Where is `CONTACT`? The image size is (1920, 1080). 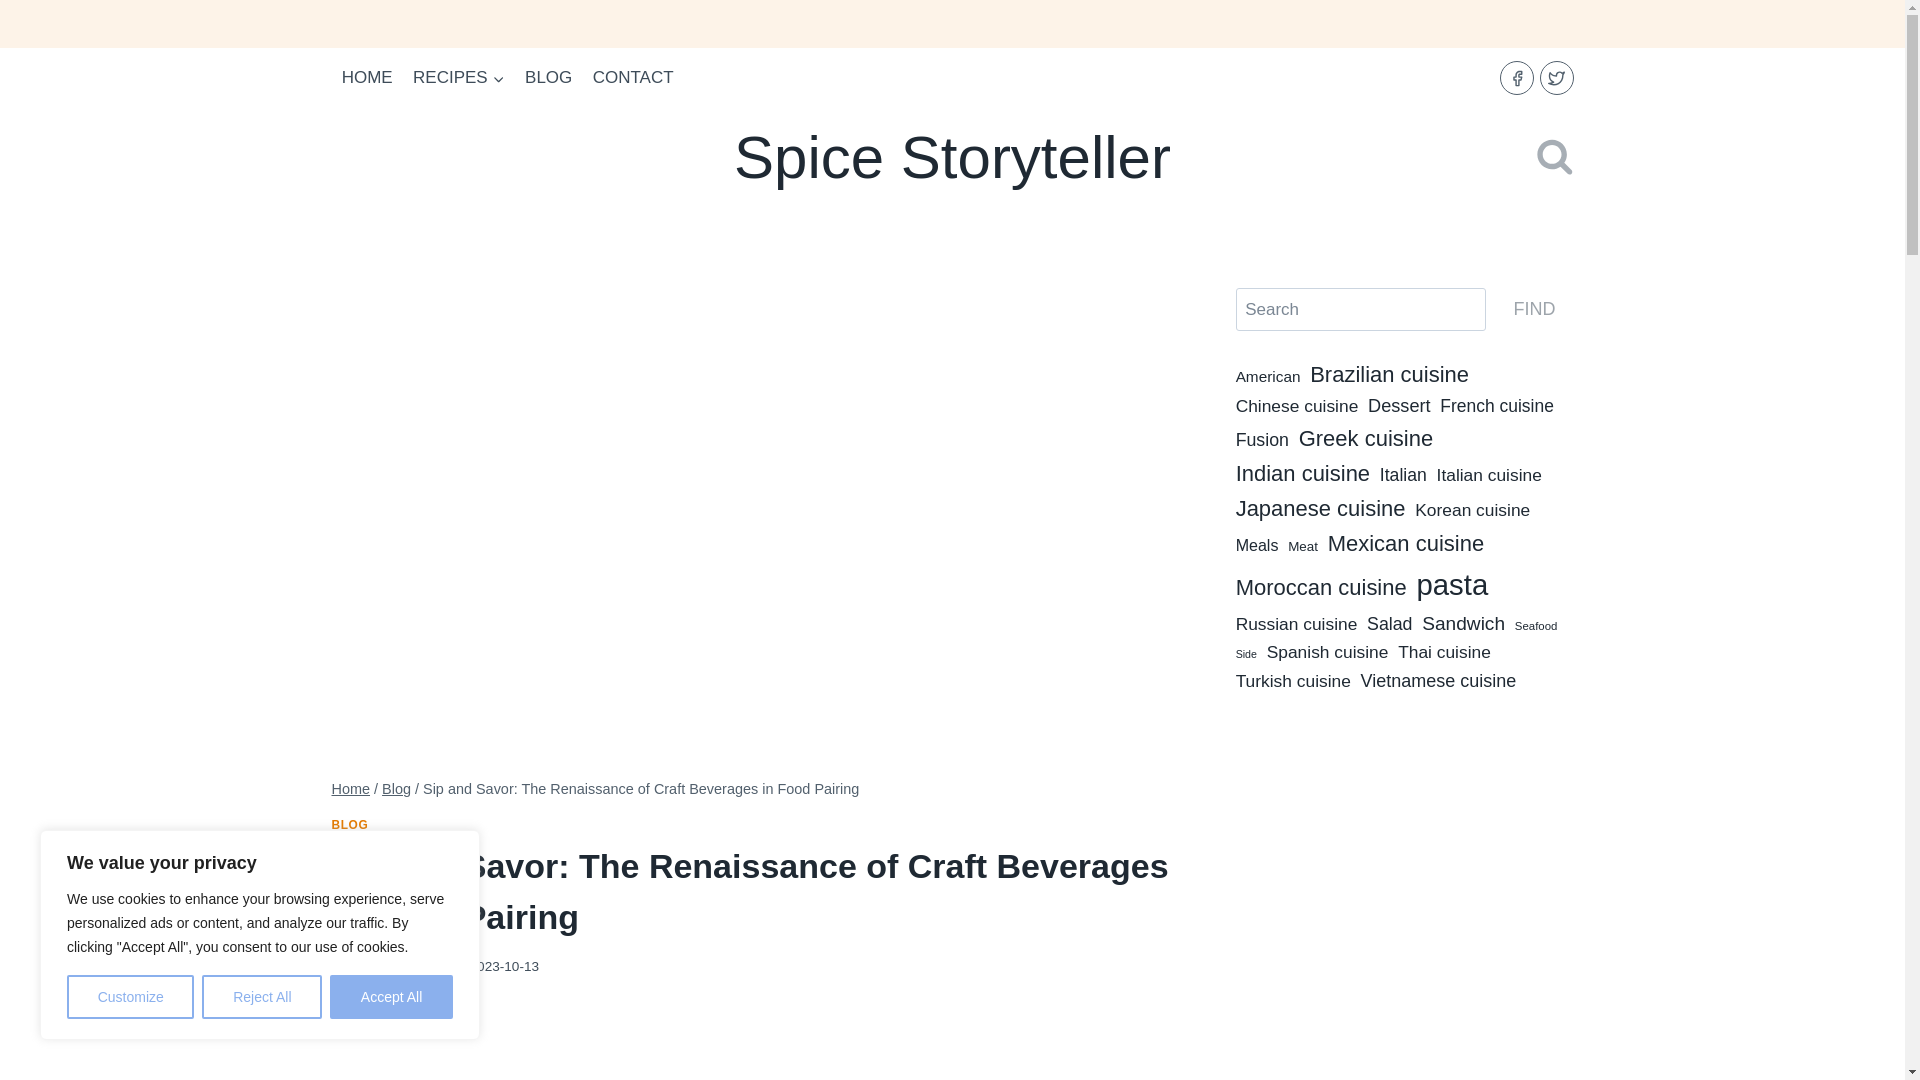 CONTACT is located at coordinates (633, 78).